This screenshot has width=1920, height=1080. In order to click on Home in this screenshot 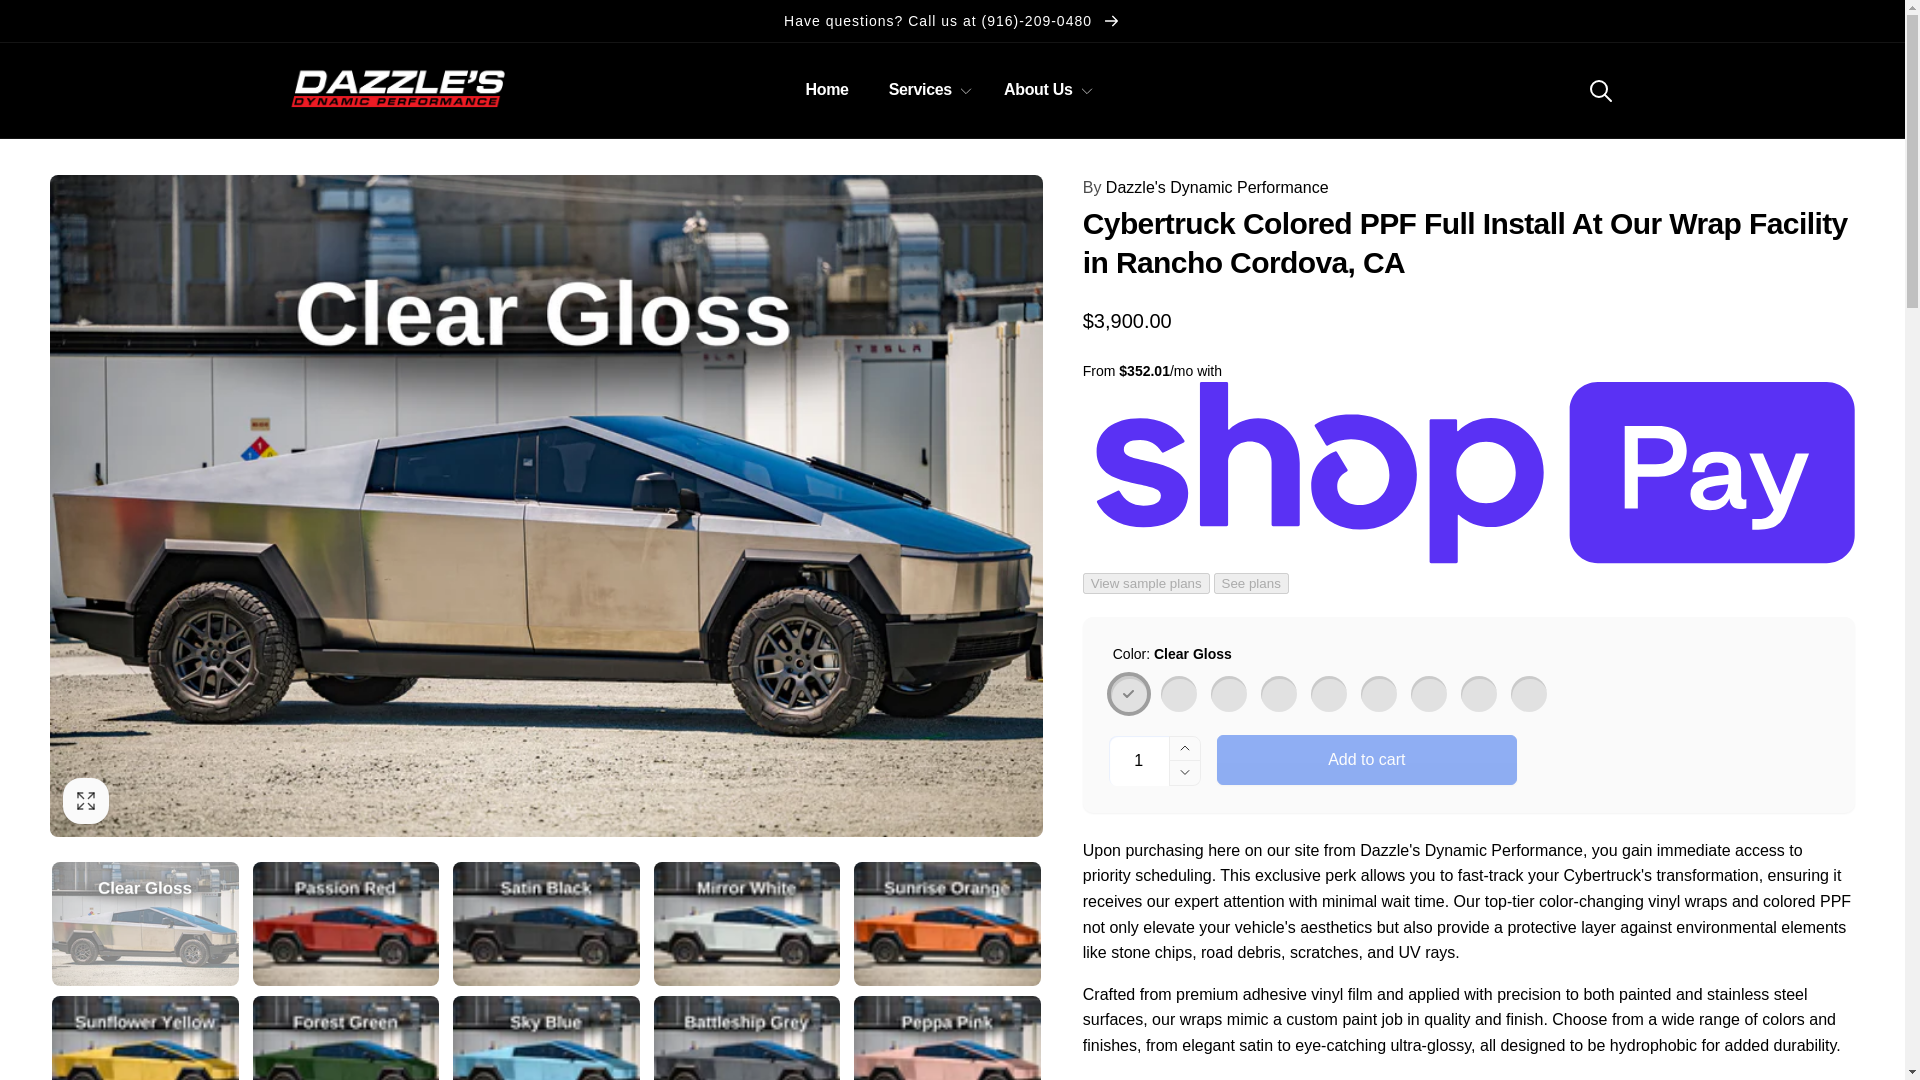, I will do `click(826, 90)`.